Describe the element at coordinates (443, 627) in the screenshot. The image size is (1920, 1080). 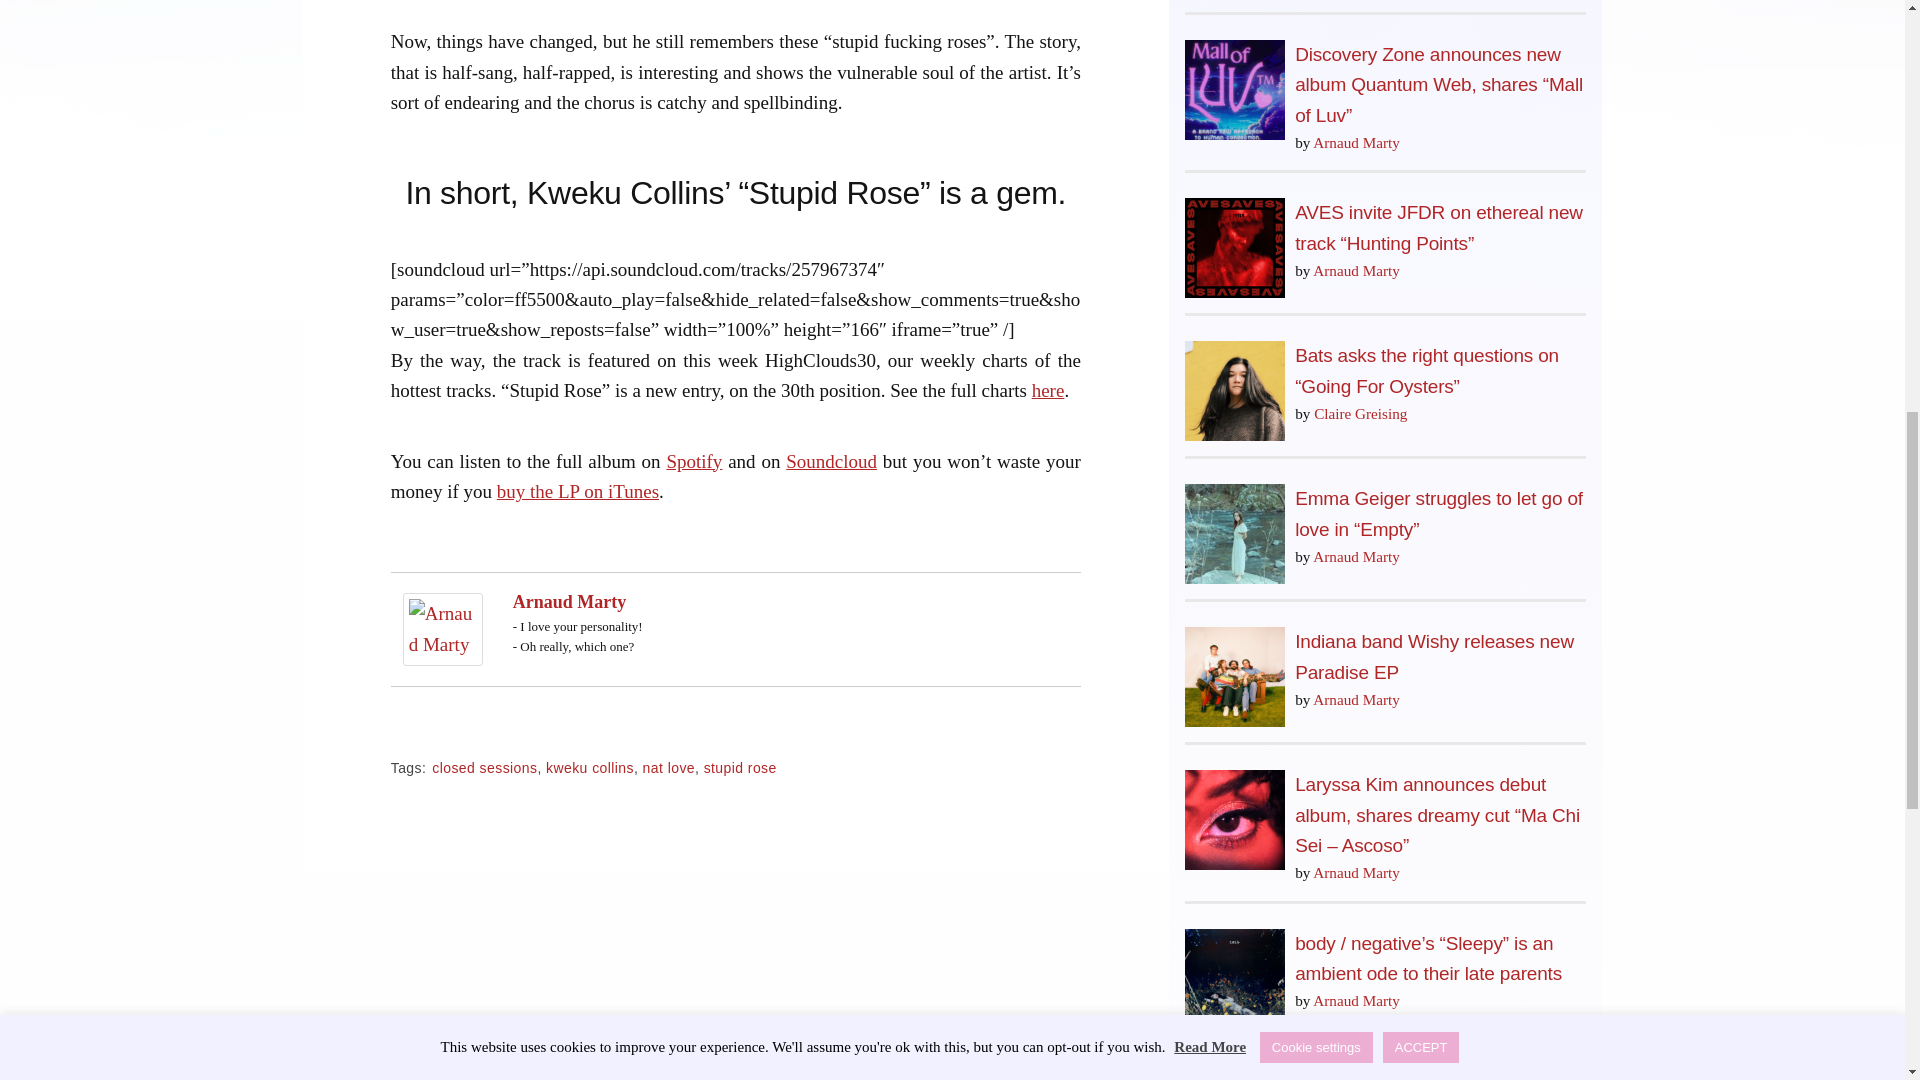
I see `Arnaud Marty` at that location.